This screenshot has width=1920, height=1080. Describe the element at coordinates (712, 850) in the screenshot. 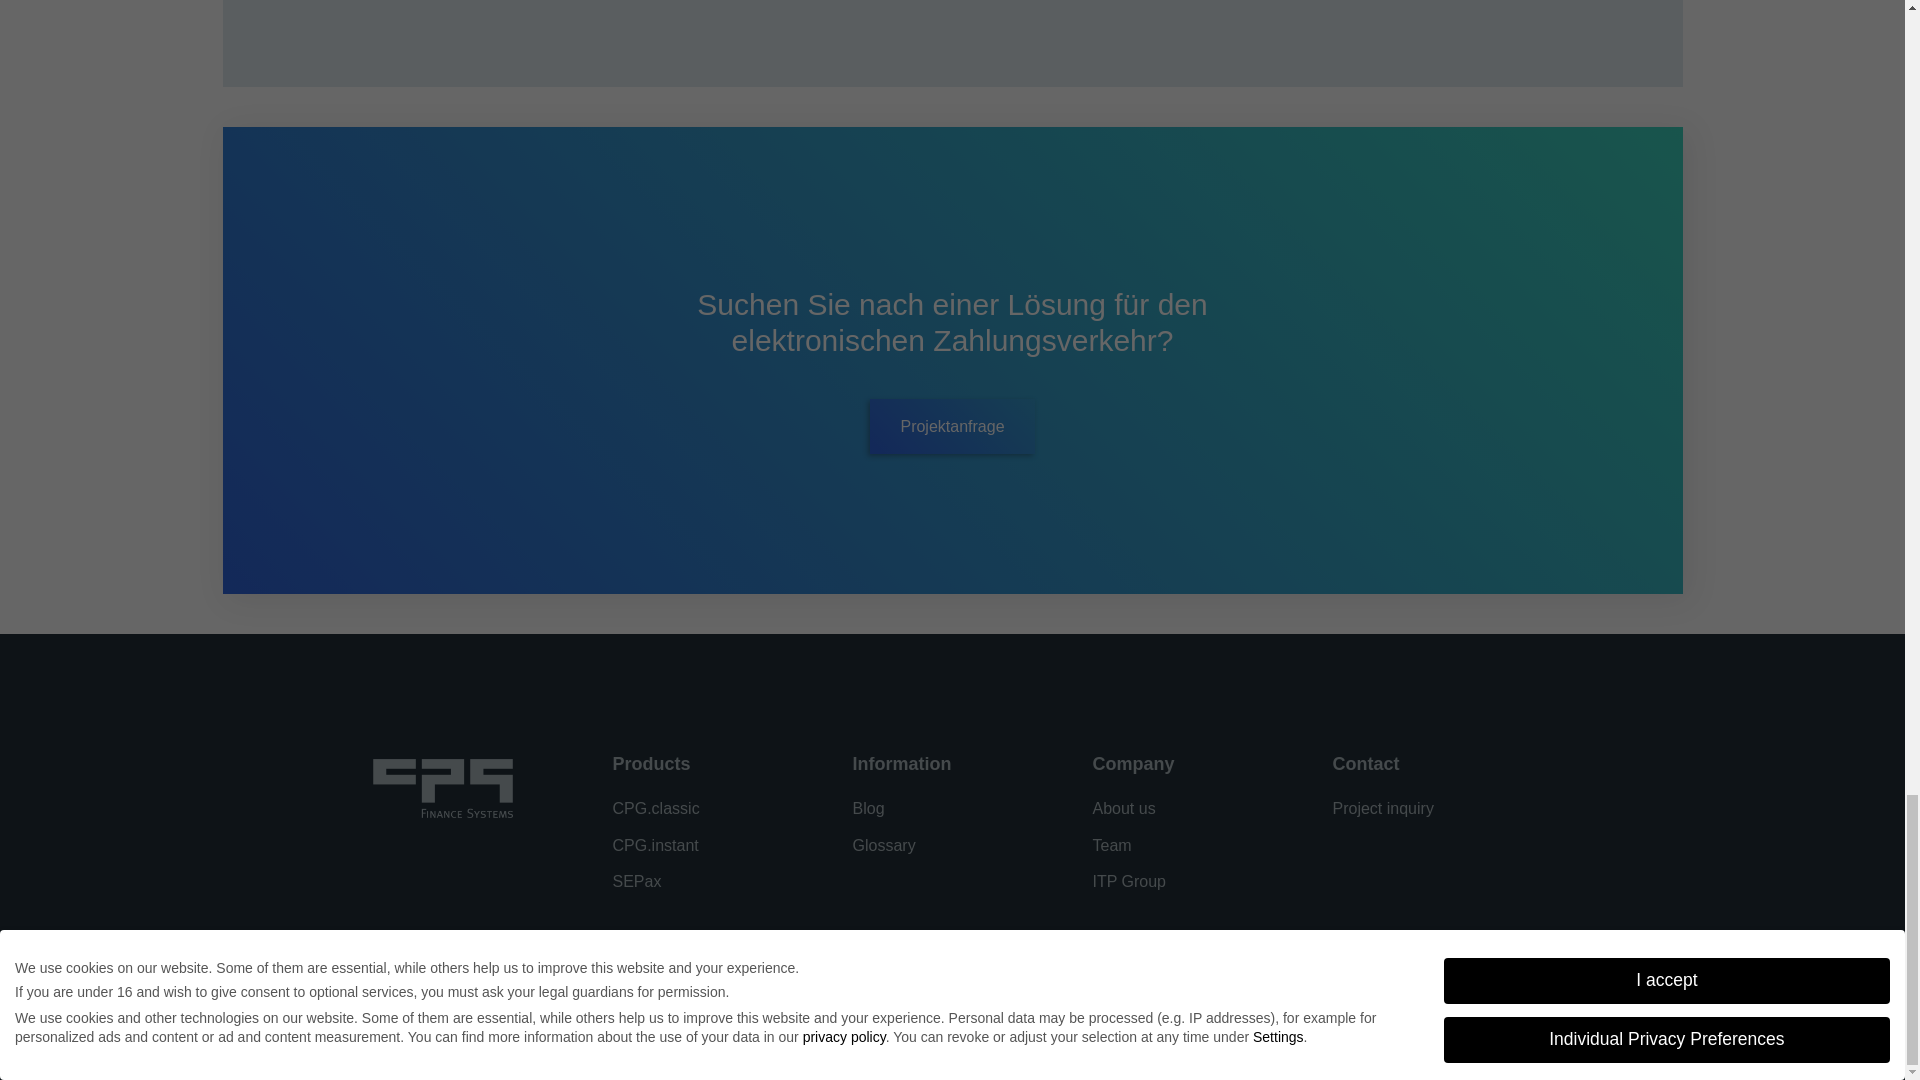

I see `CPG.instant` at that location.